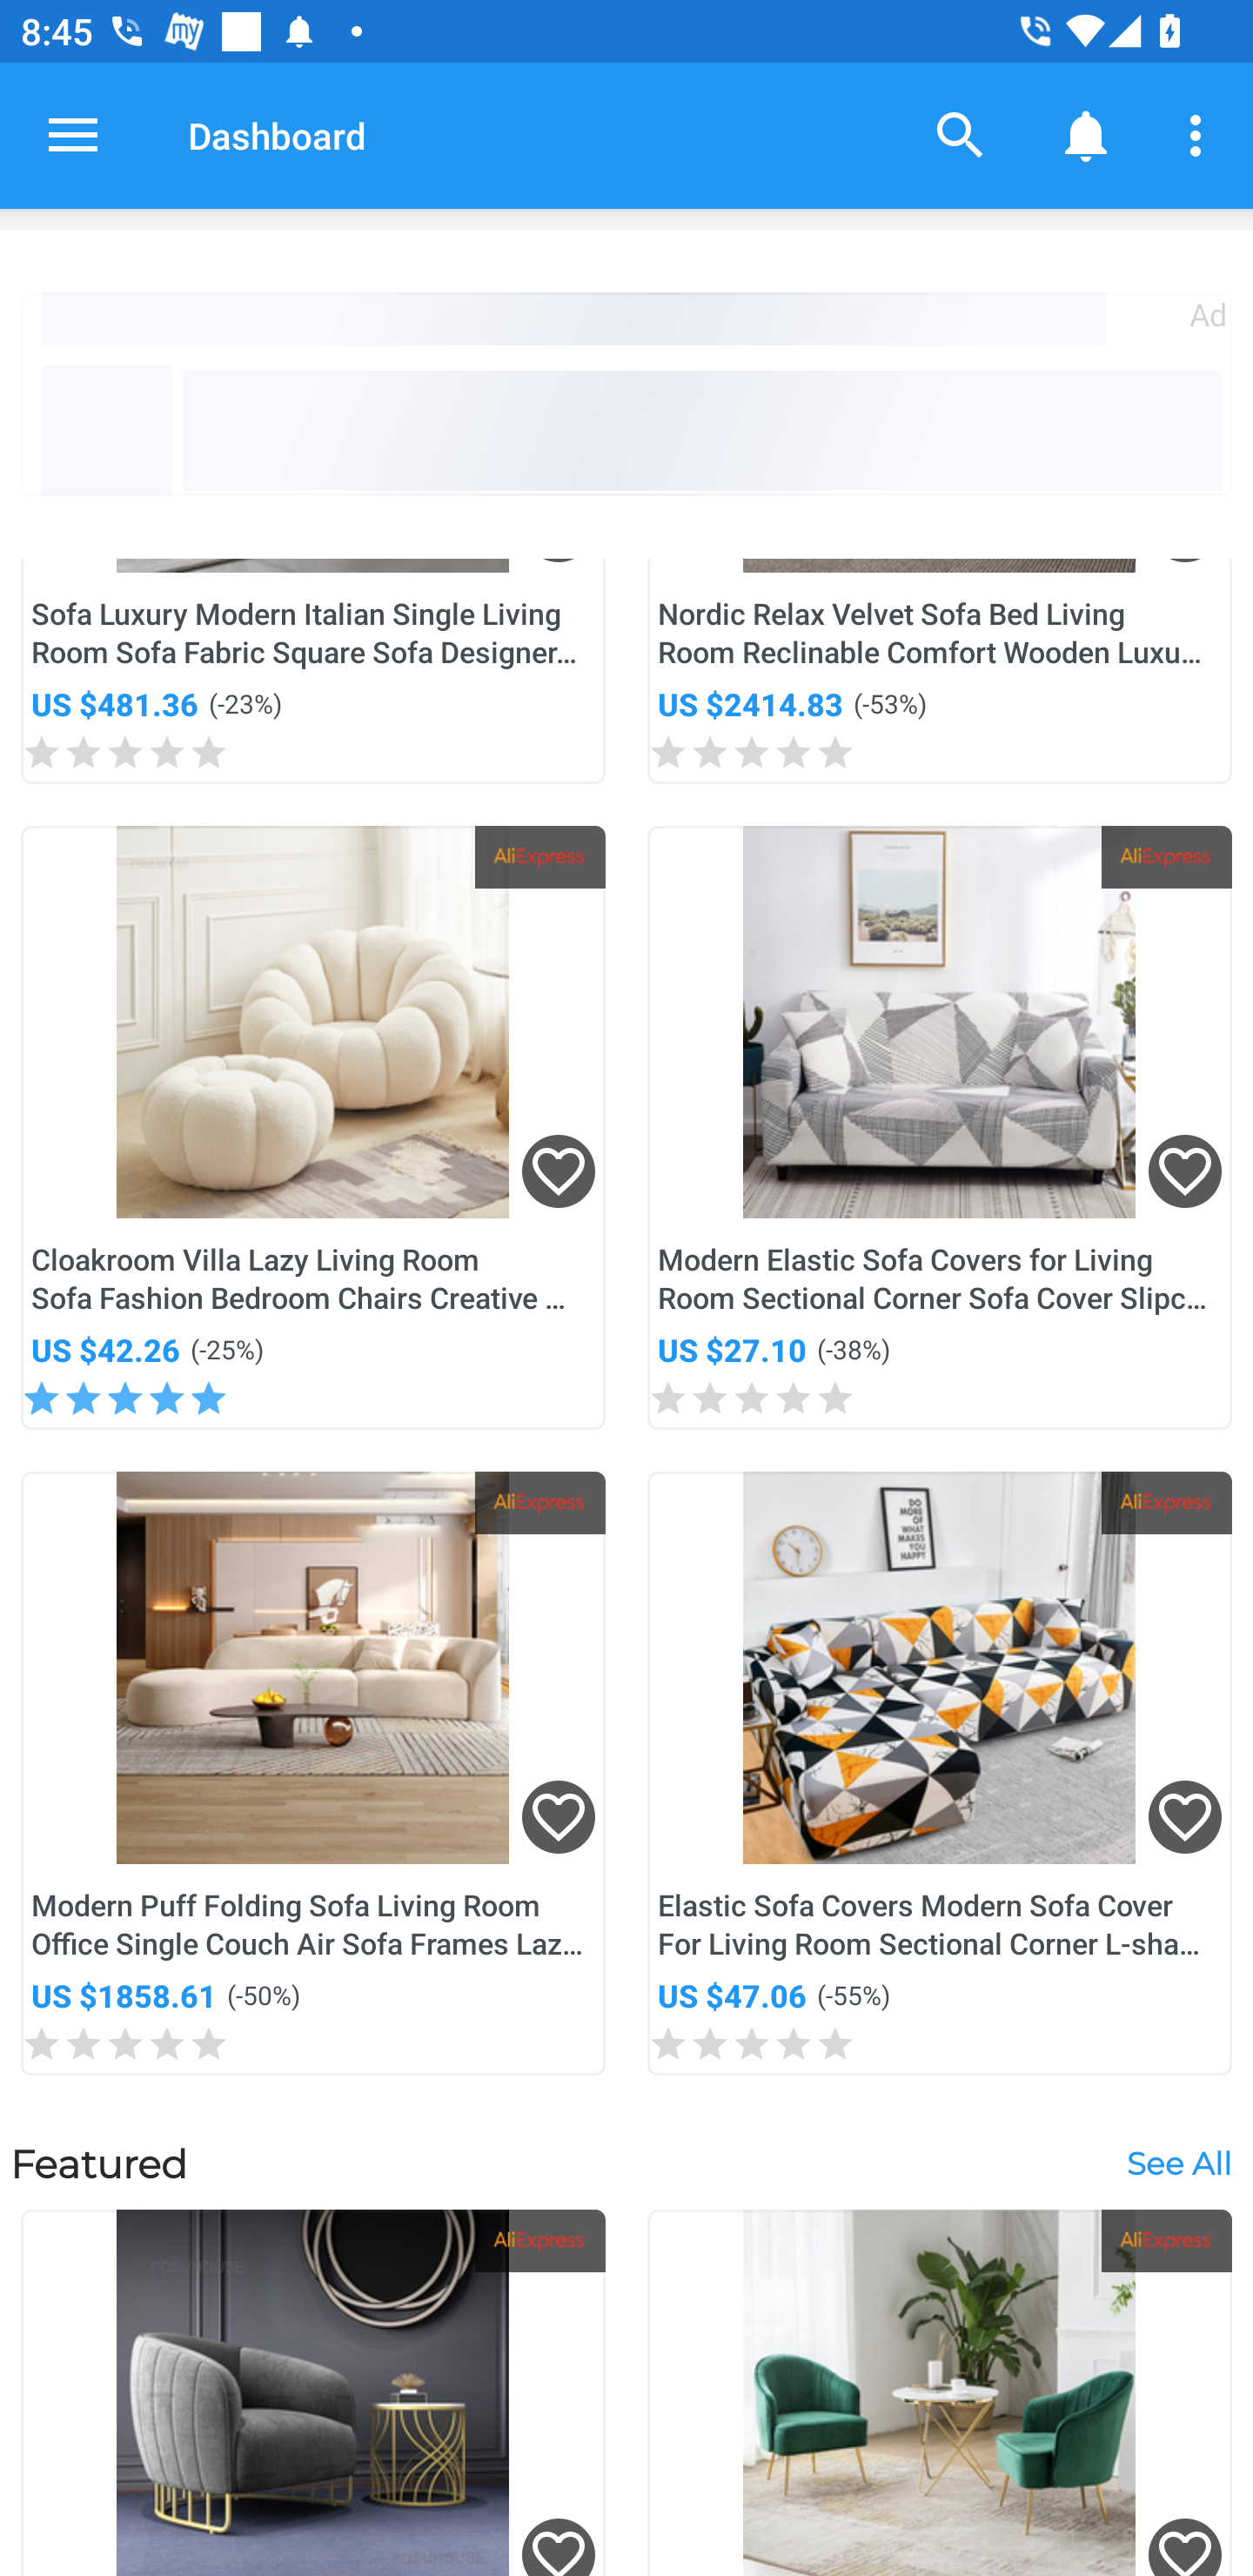  I want to click on See All, so click(1178, 2163).